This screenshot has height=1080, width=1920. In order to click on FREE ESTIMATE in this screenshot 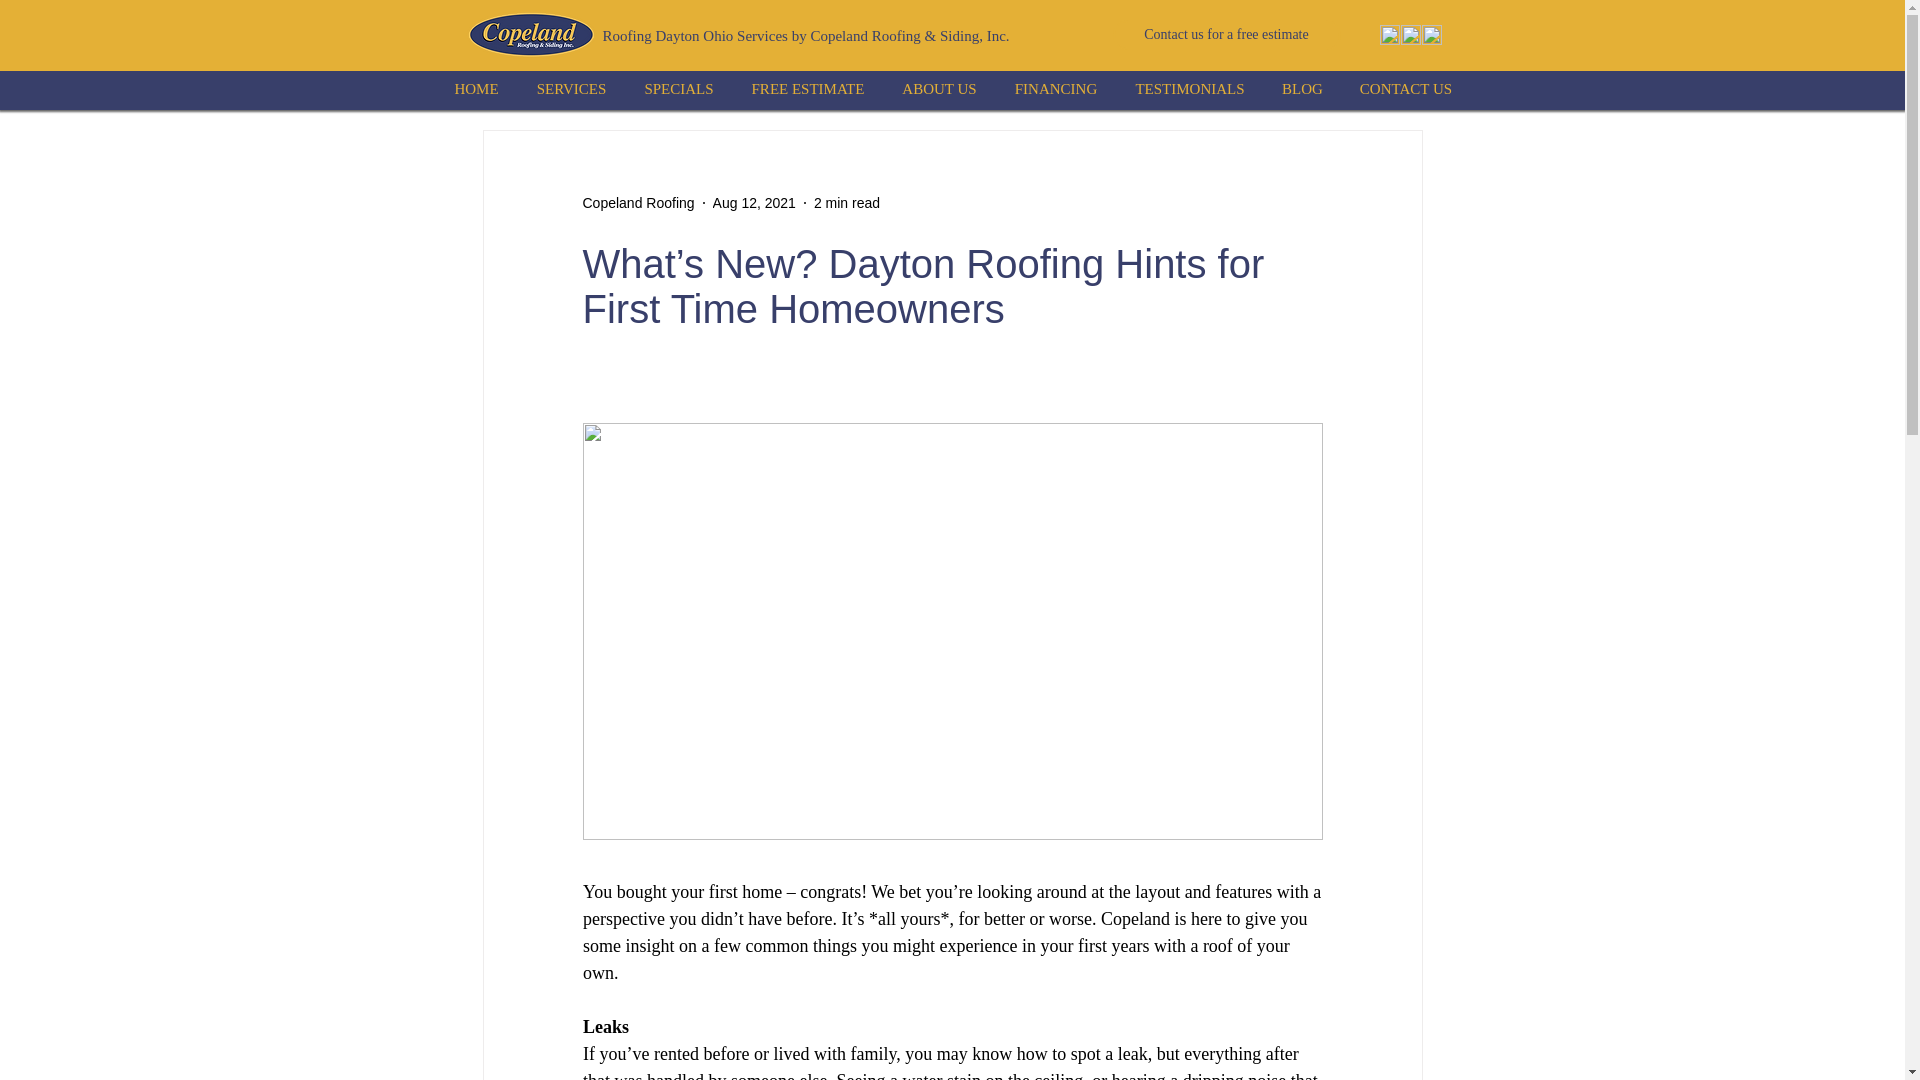, I will do `click(807, 89)`.